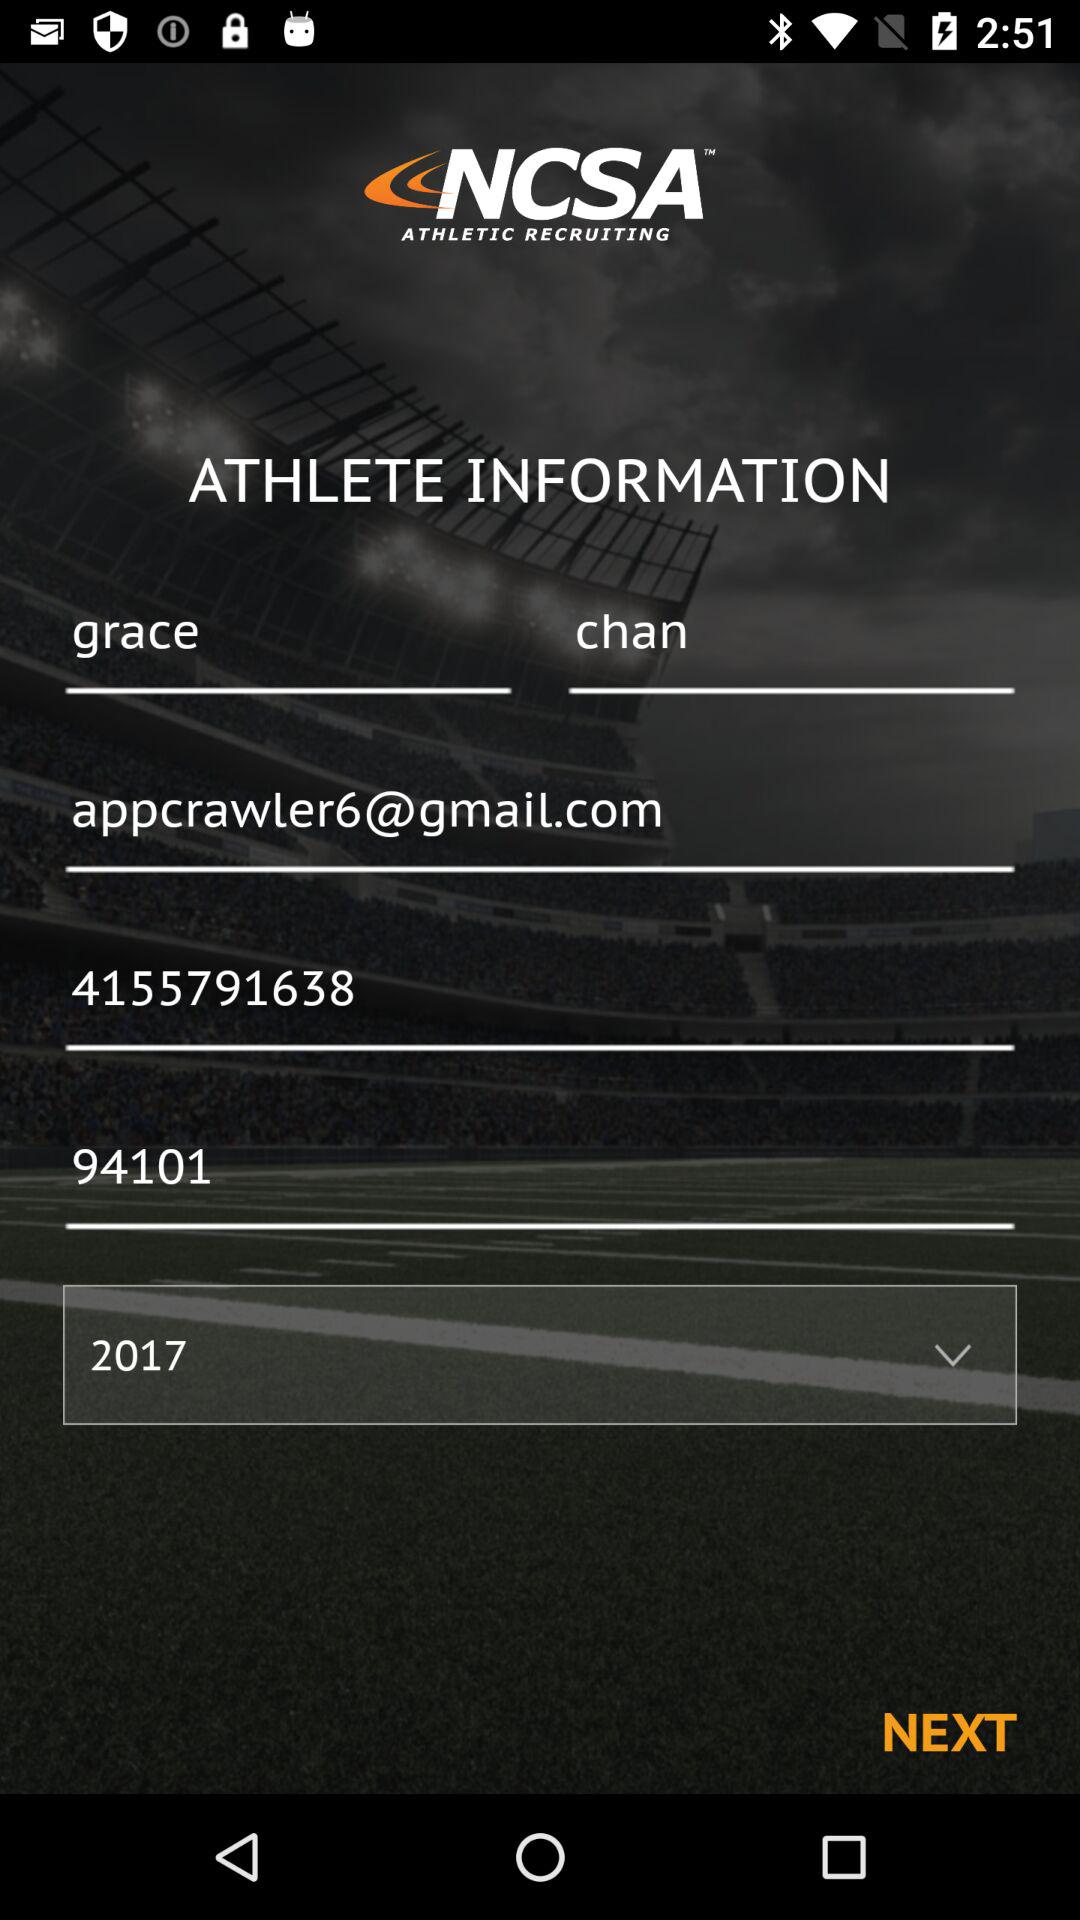 Image resolution: width=1080 pixels, height=1920 pixels. Describe the element at coordinates (540, 989) in the screenshot. I see `open the icon below appcrawler6@gmail.com item` at that location.